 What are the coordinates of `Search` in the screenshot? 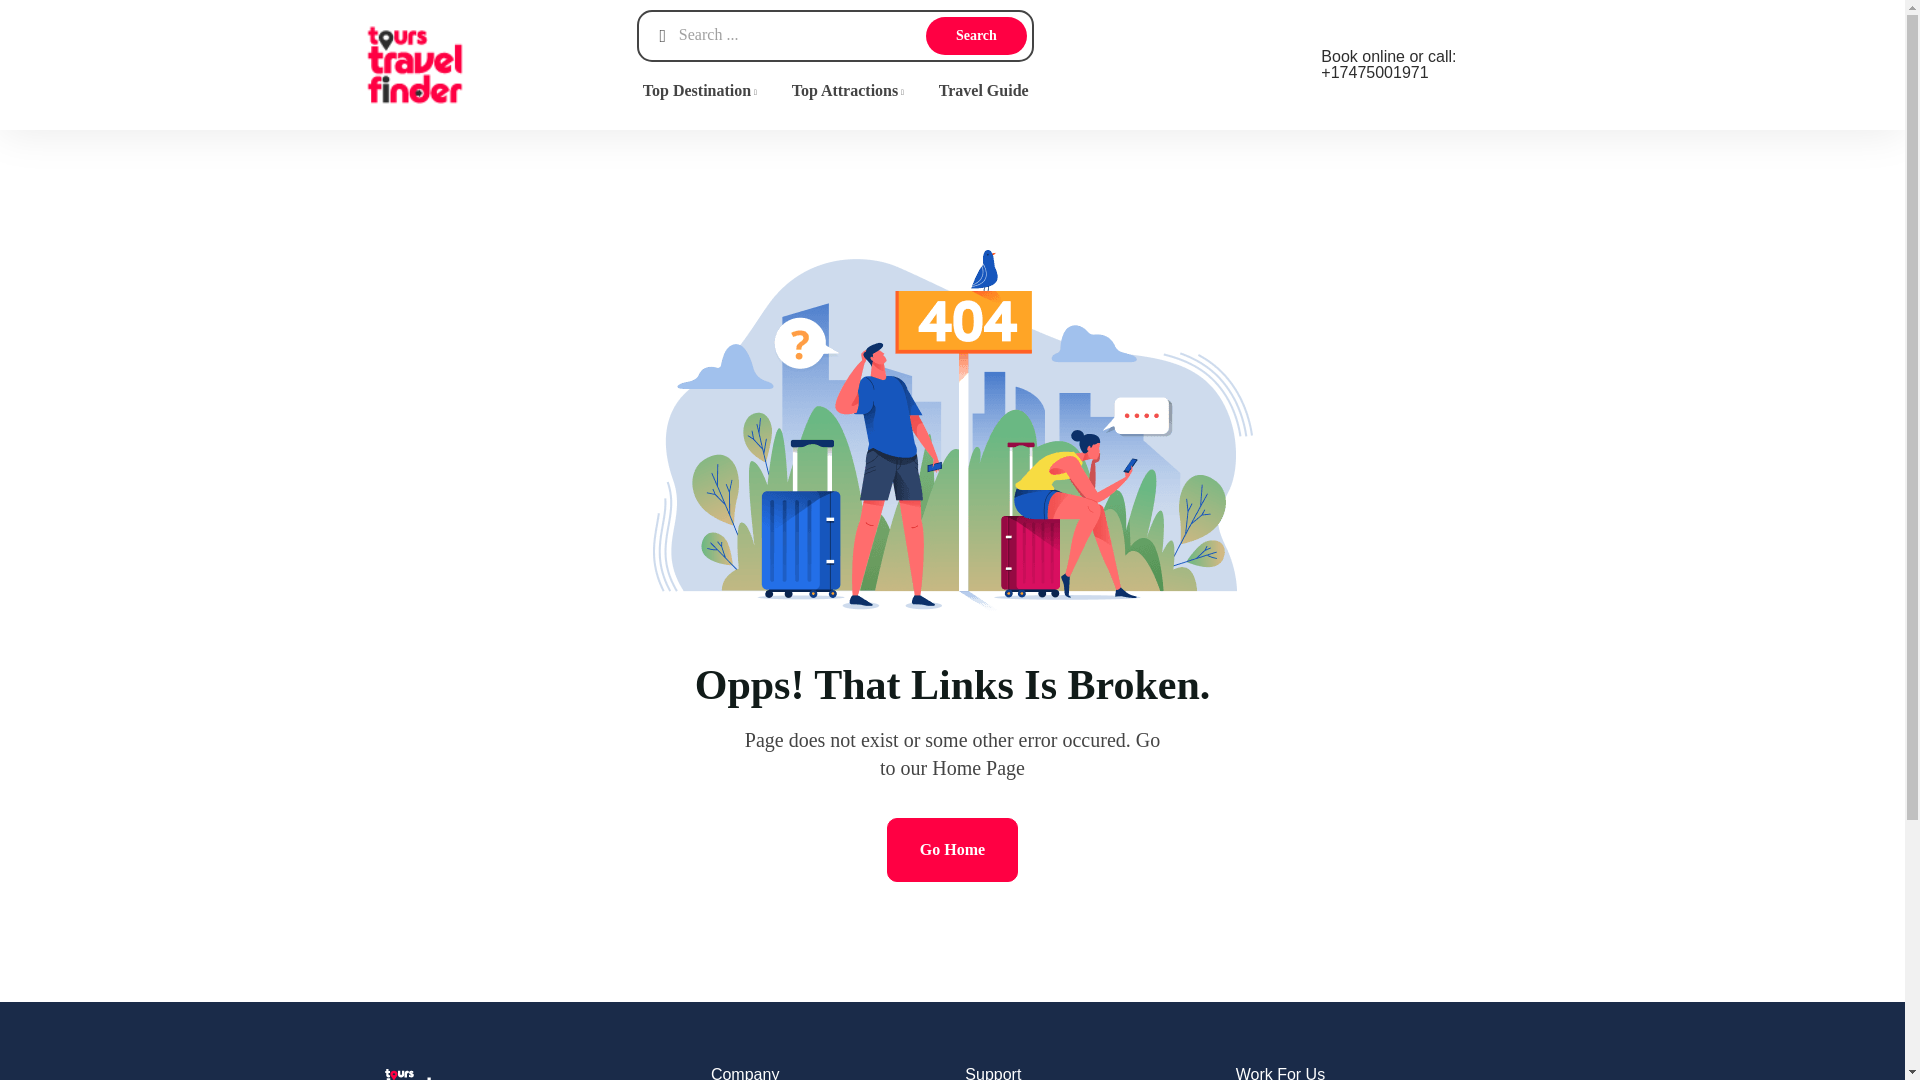 It's located at (976, 36).